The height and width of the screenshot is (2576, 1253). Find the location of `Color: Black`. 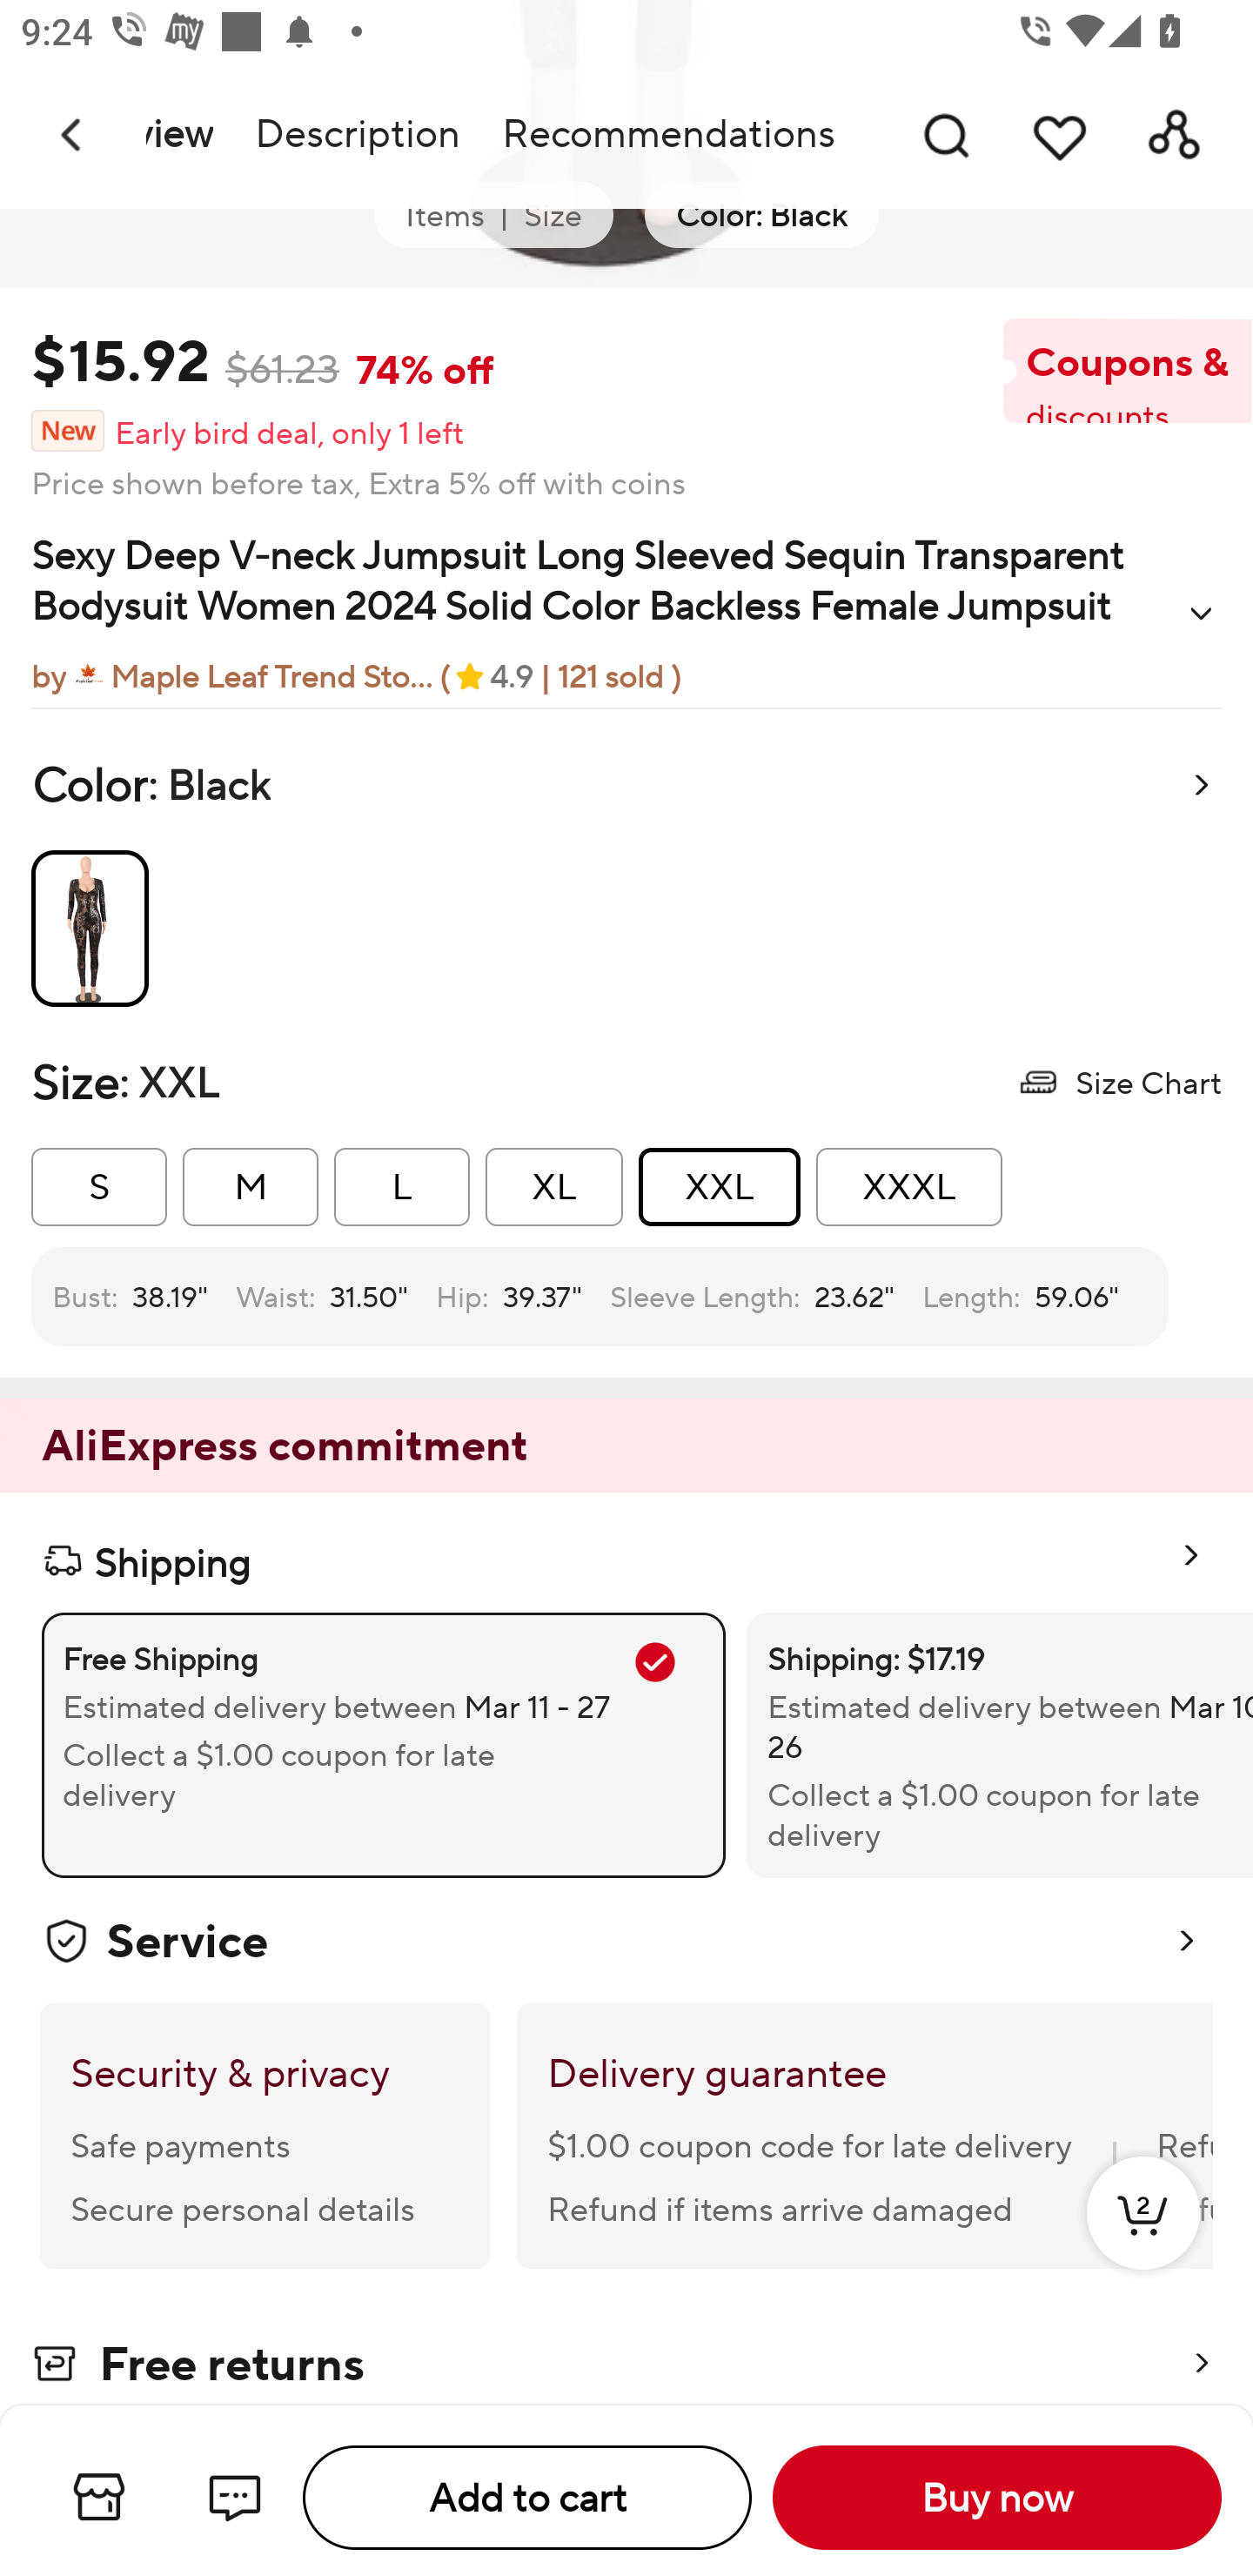

Color: Black is located at coordinates (761, 215).